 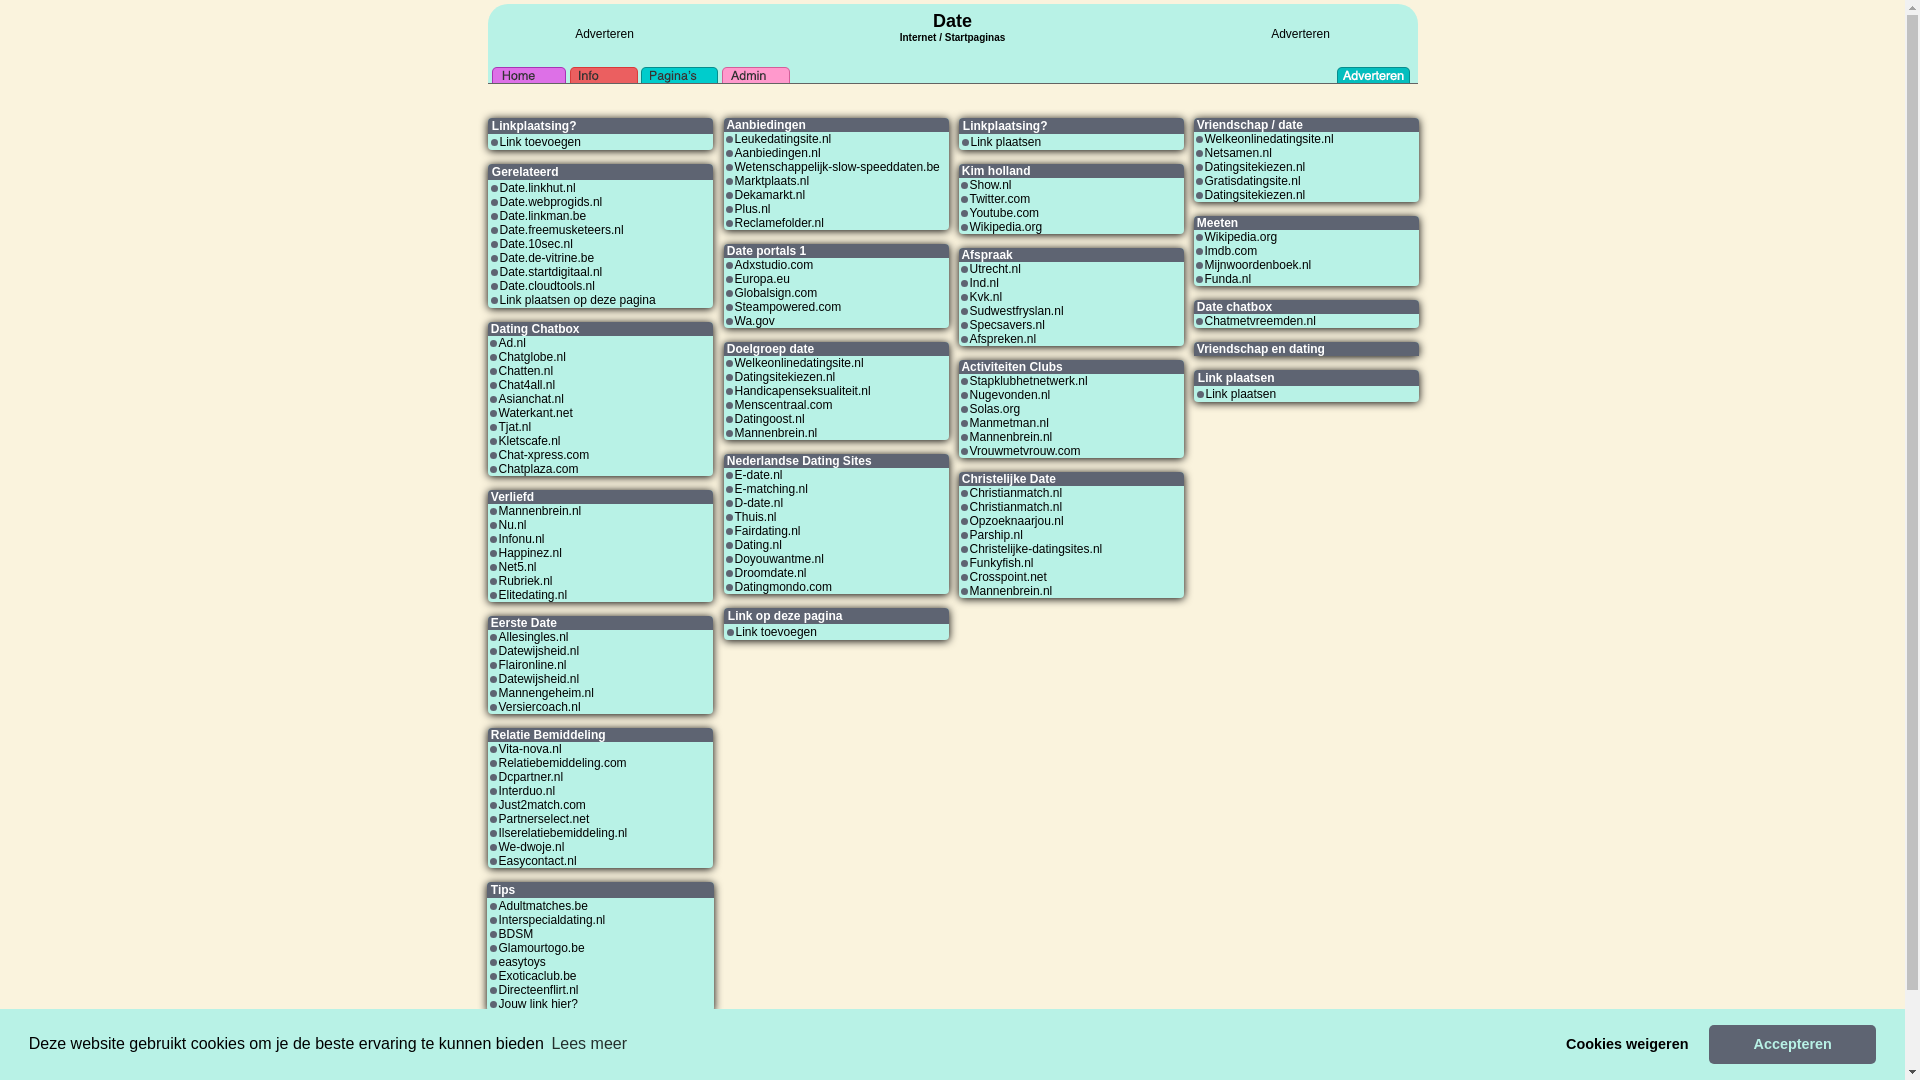 What do you see at coordinates (996, 535) in the screenshot?
I see `Parship.nl` at bounding box center [996, 535].